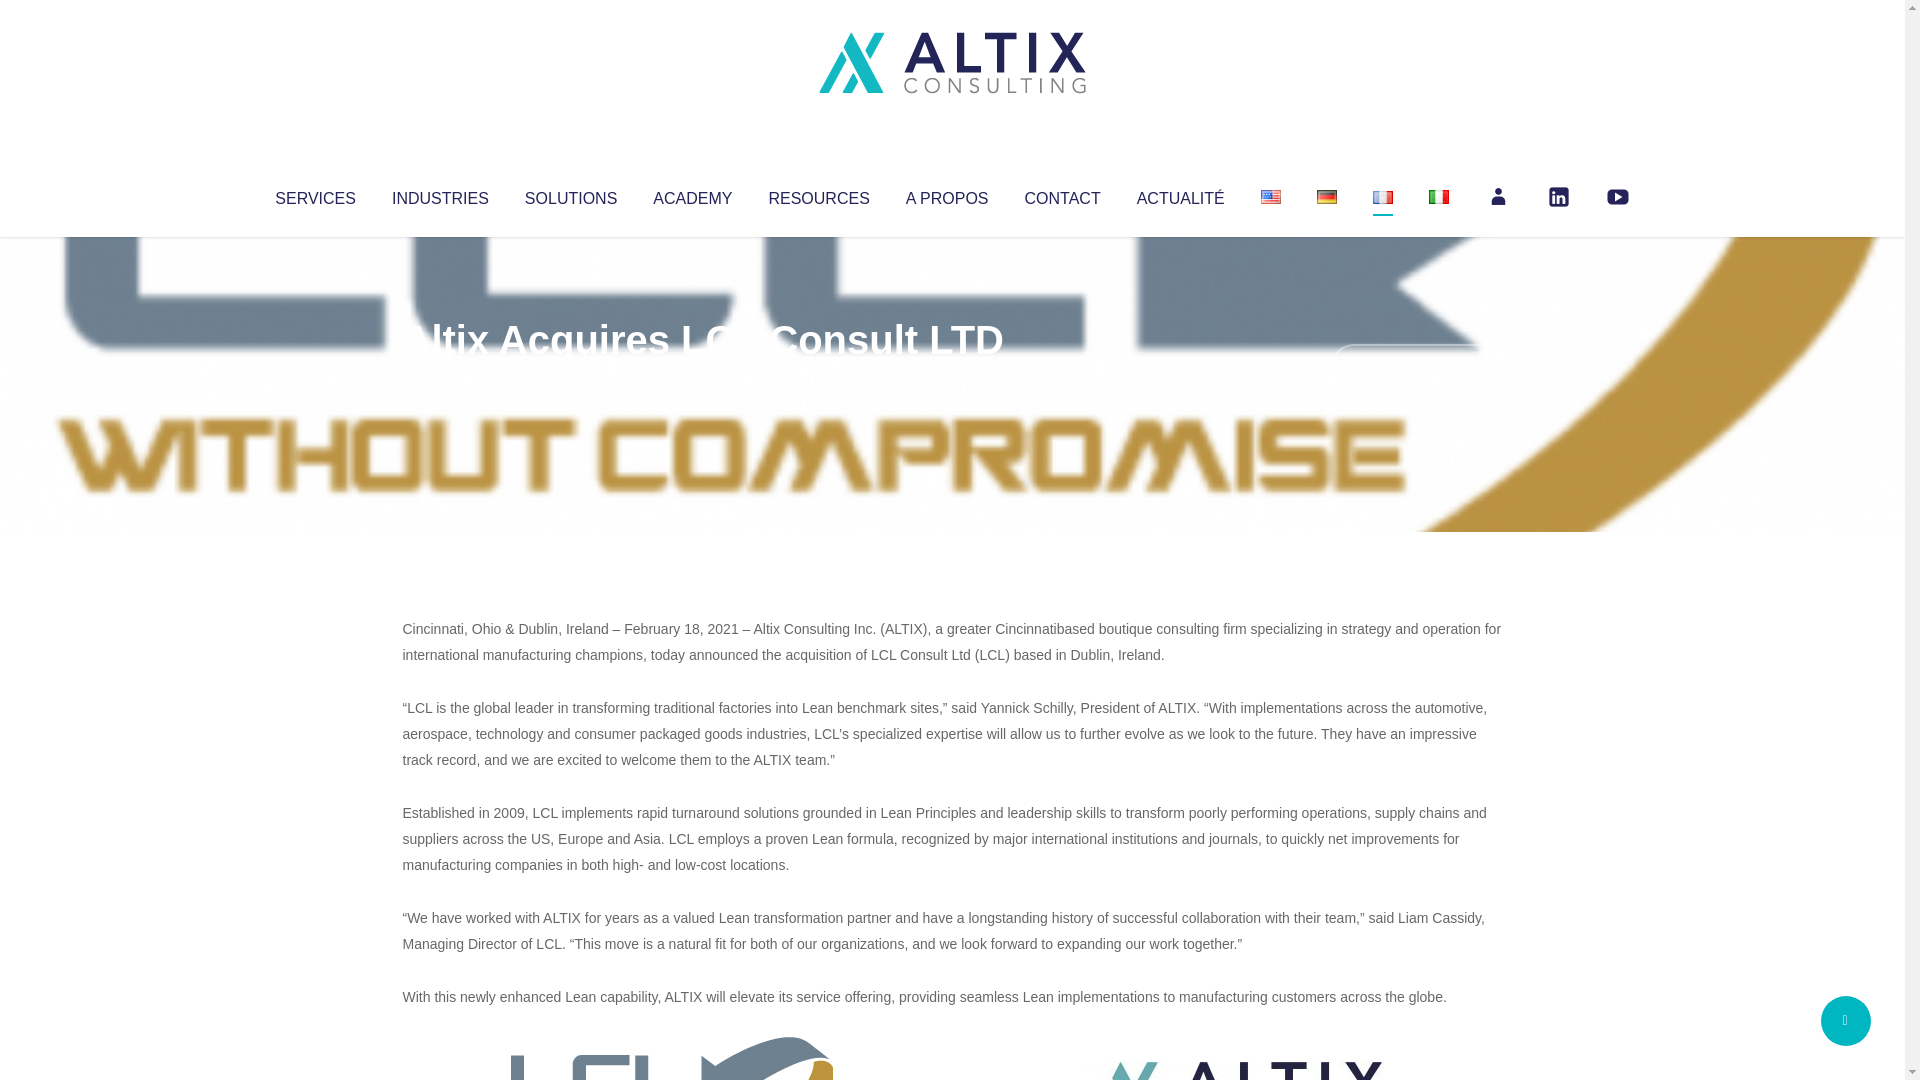 This screenshot has width=1920, height=1080. What do you see at coordinates (440, 380) in the screenshot?
I see `Altix` at bounding box center [440, 380].